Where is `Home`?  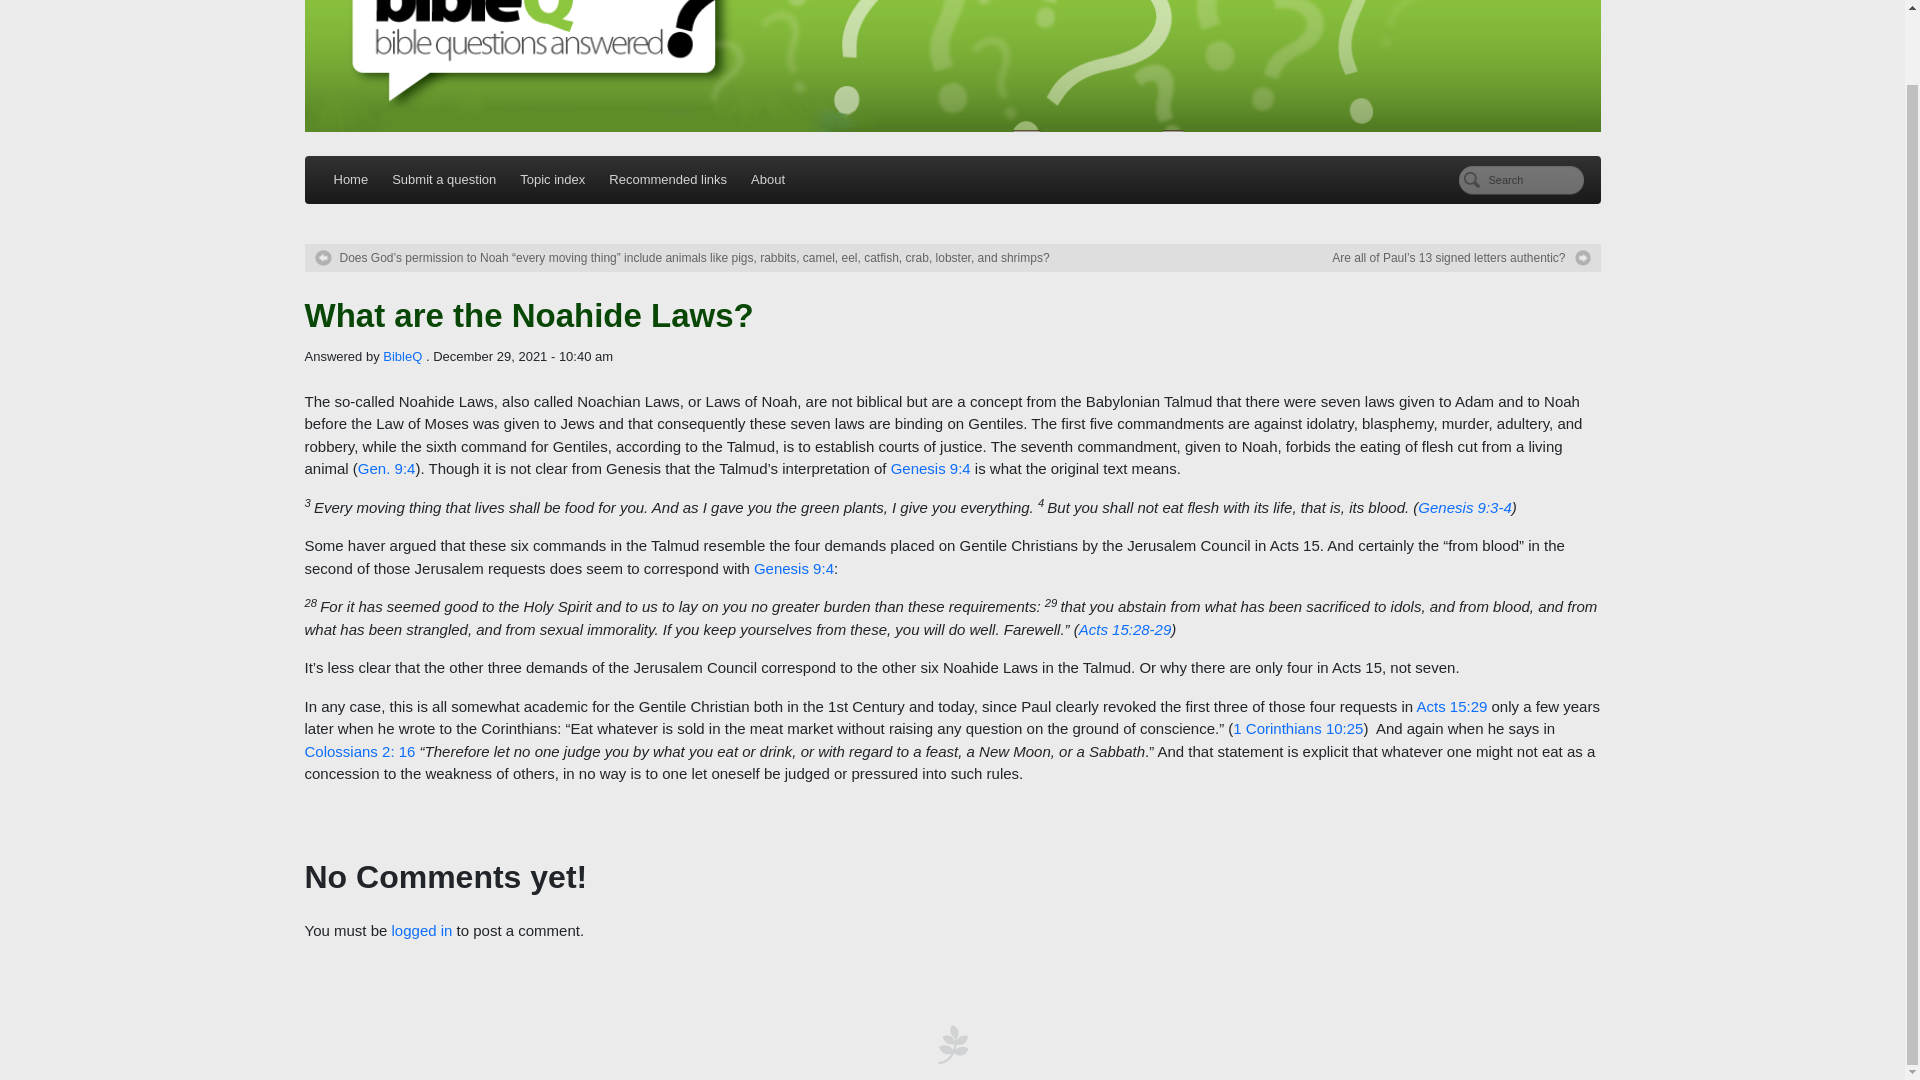
Home is located at coordinates (351, 179).